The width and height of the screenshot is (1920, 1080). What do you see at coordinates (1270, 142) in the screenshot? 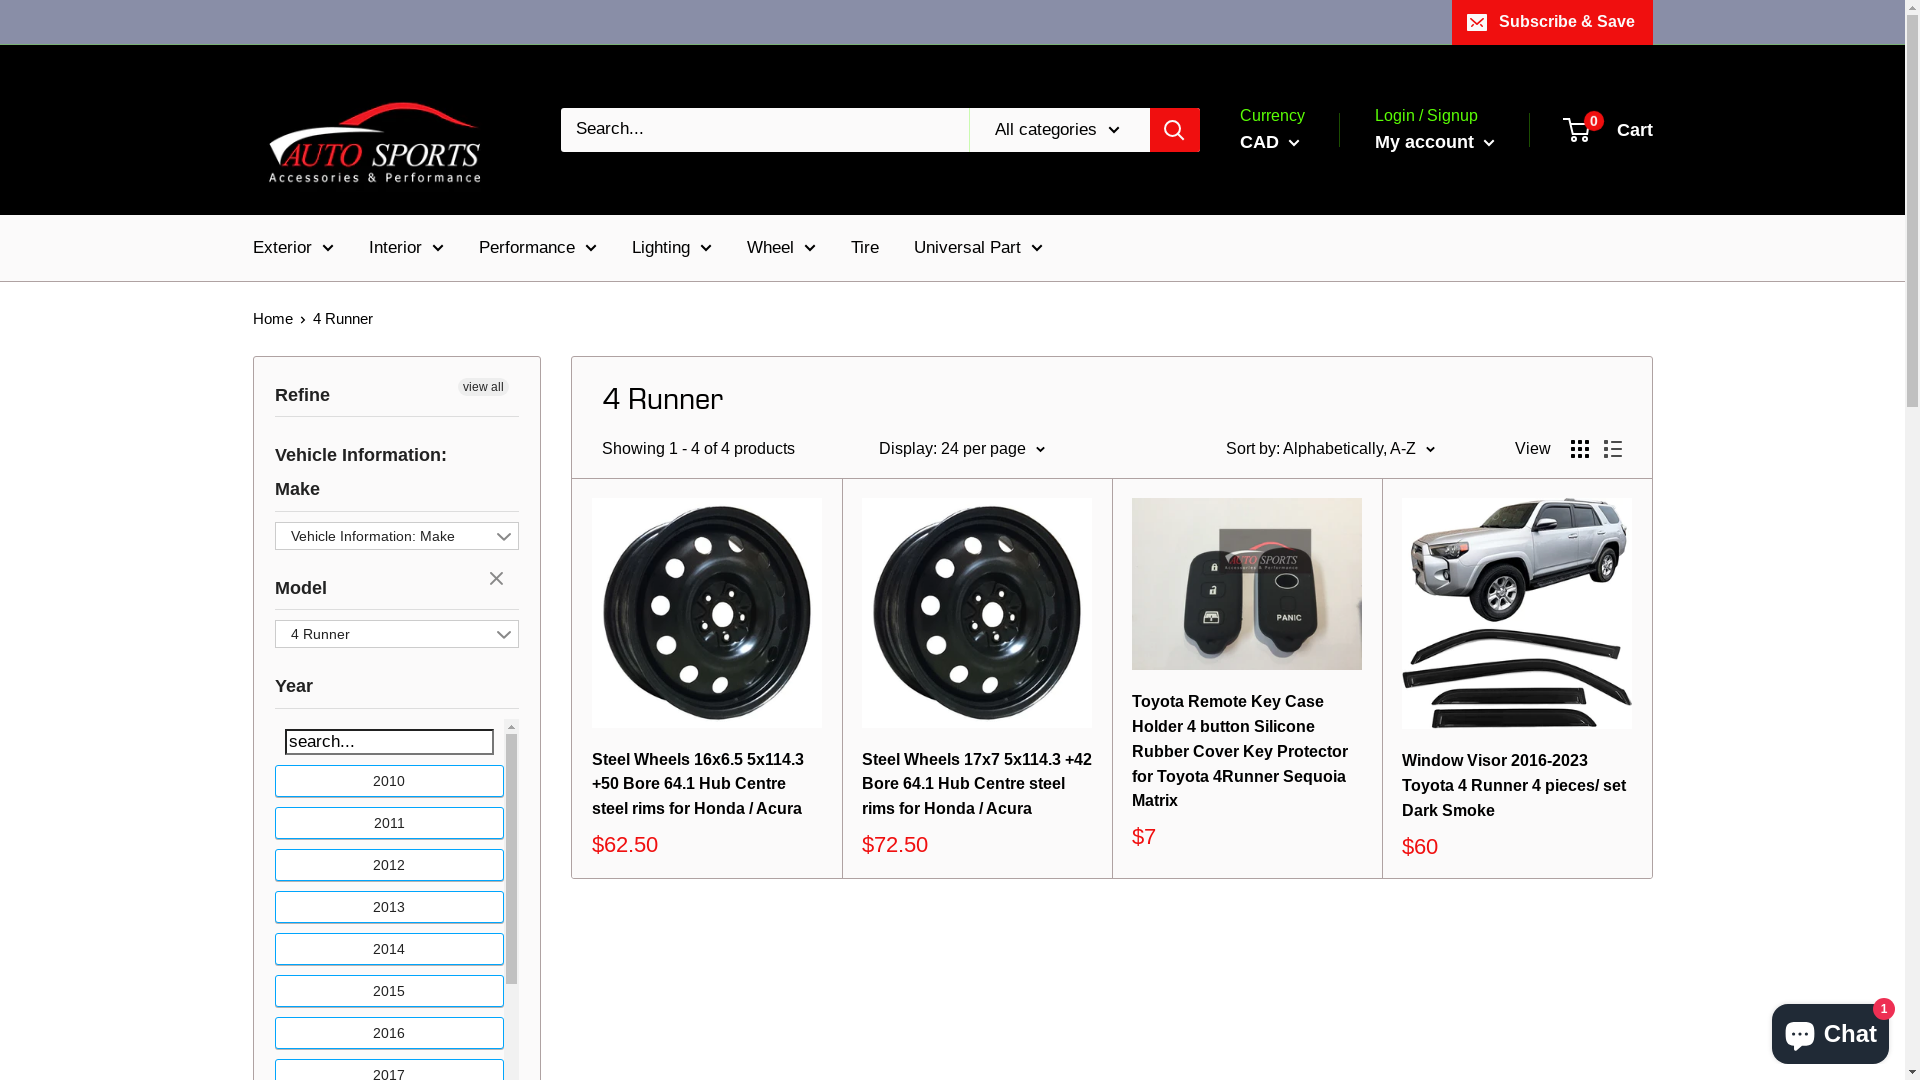
I see `CAD` at bounding box center [1270, 142].